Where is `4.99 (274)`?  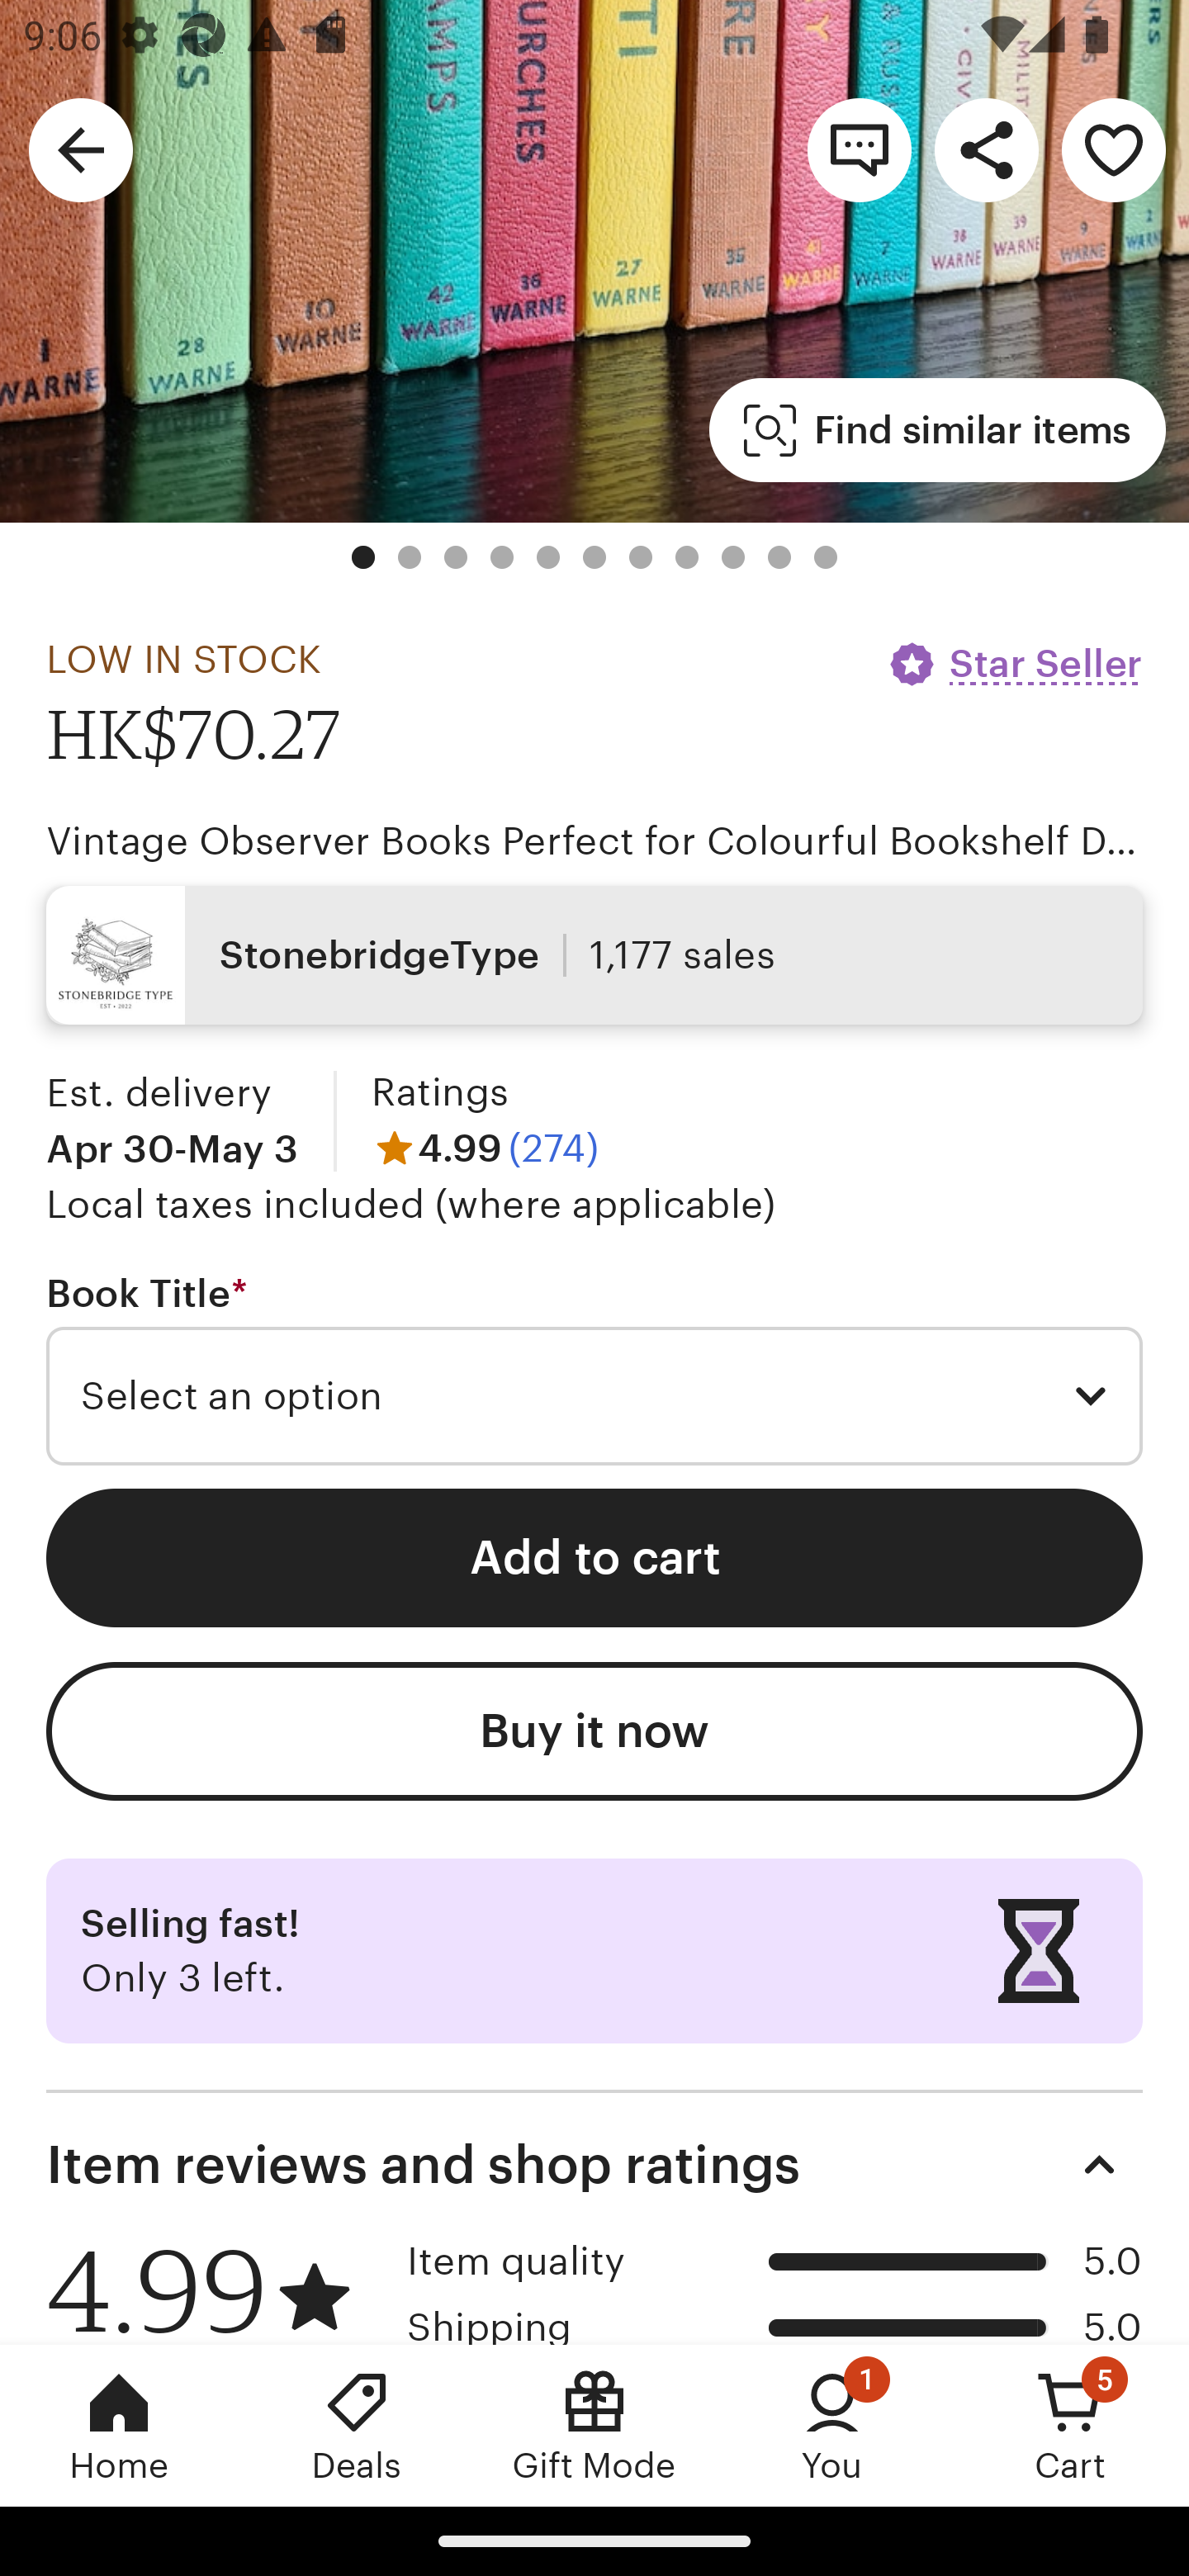
4.99 (274) is located at coordinates (485, 1148).